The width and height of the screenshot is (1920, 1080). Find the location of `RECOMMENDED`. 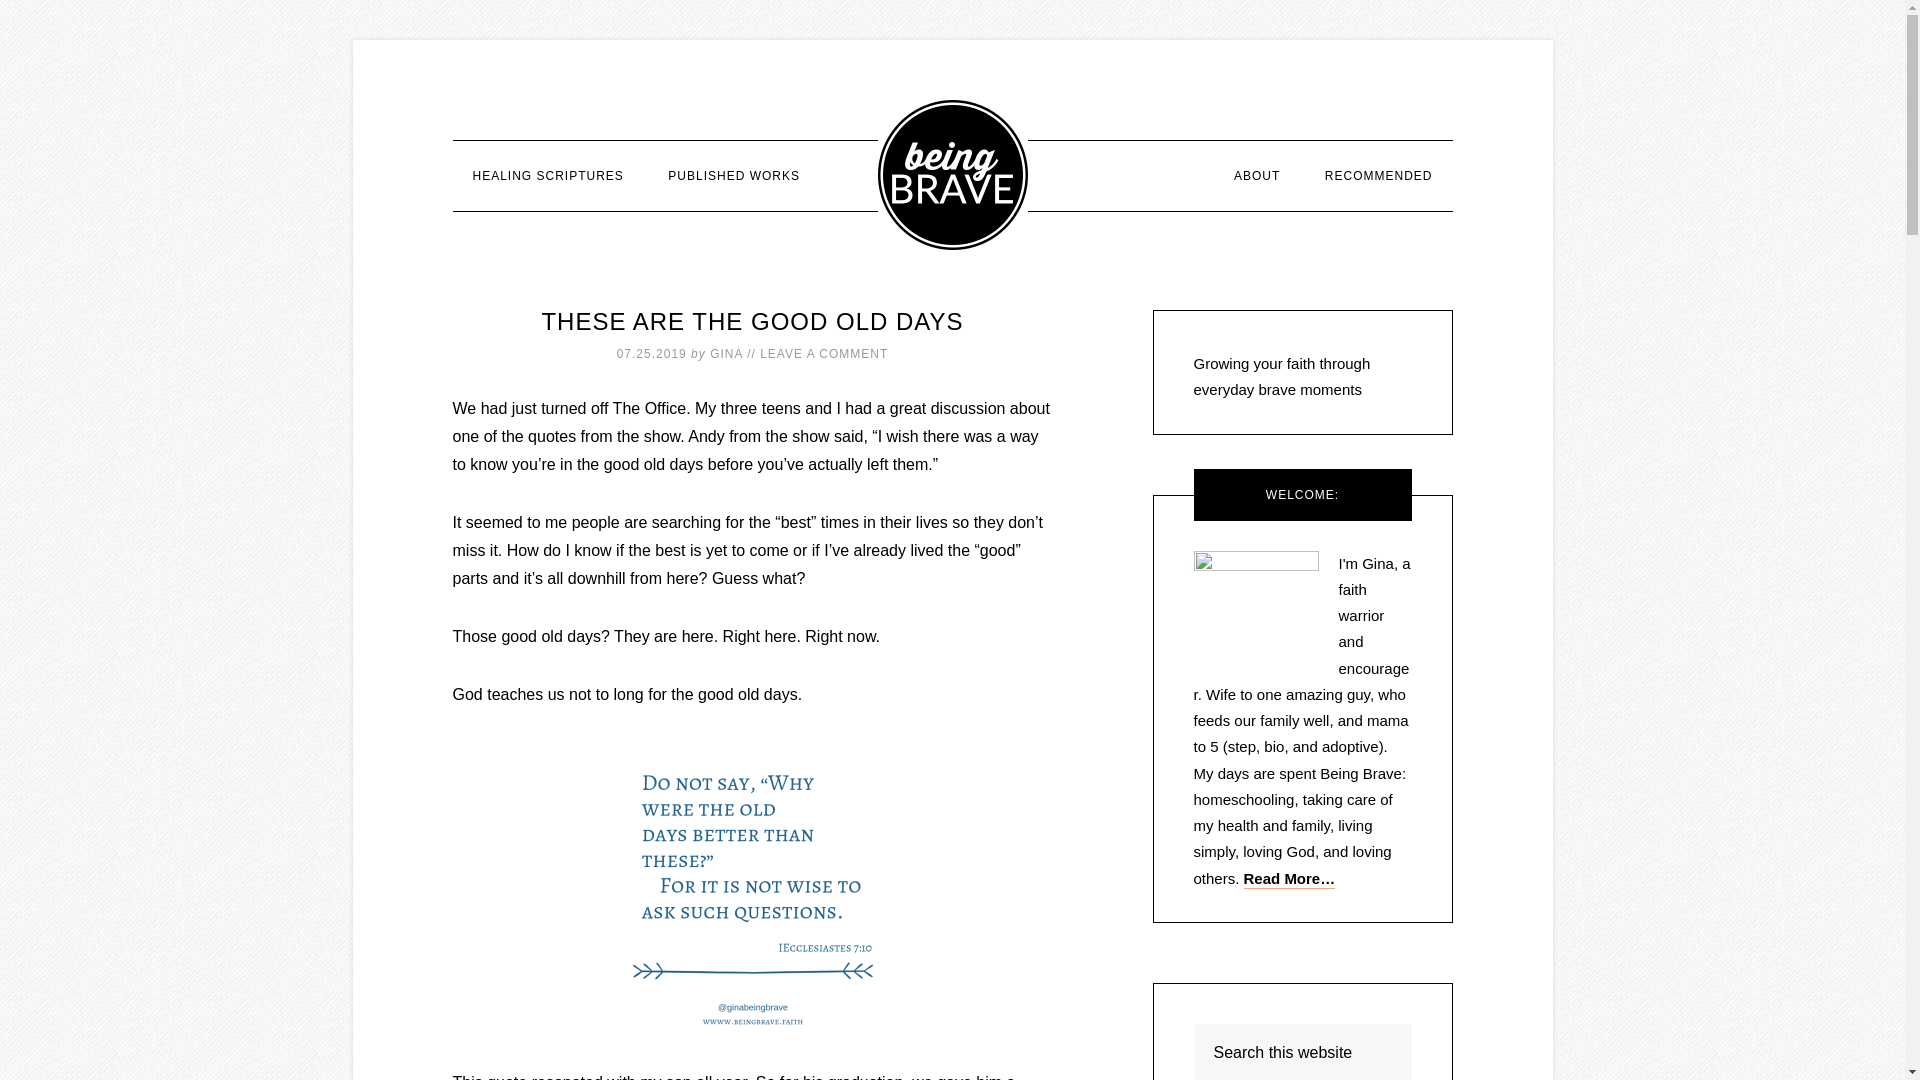

RECOMMENDED is located at coordinates (1379, 176).